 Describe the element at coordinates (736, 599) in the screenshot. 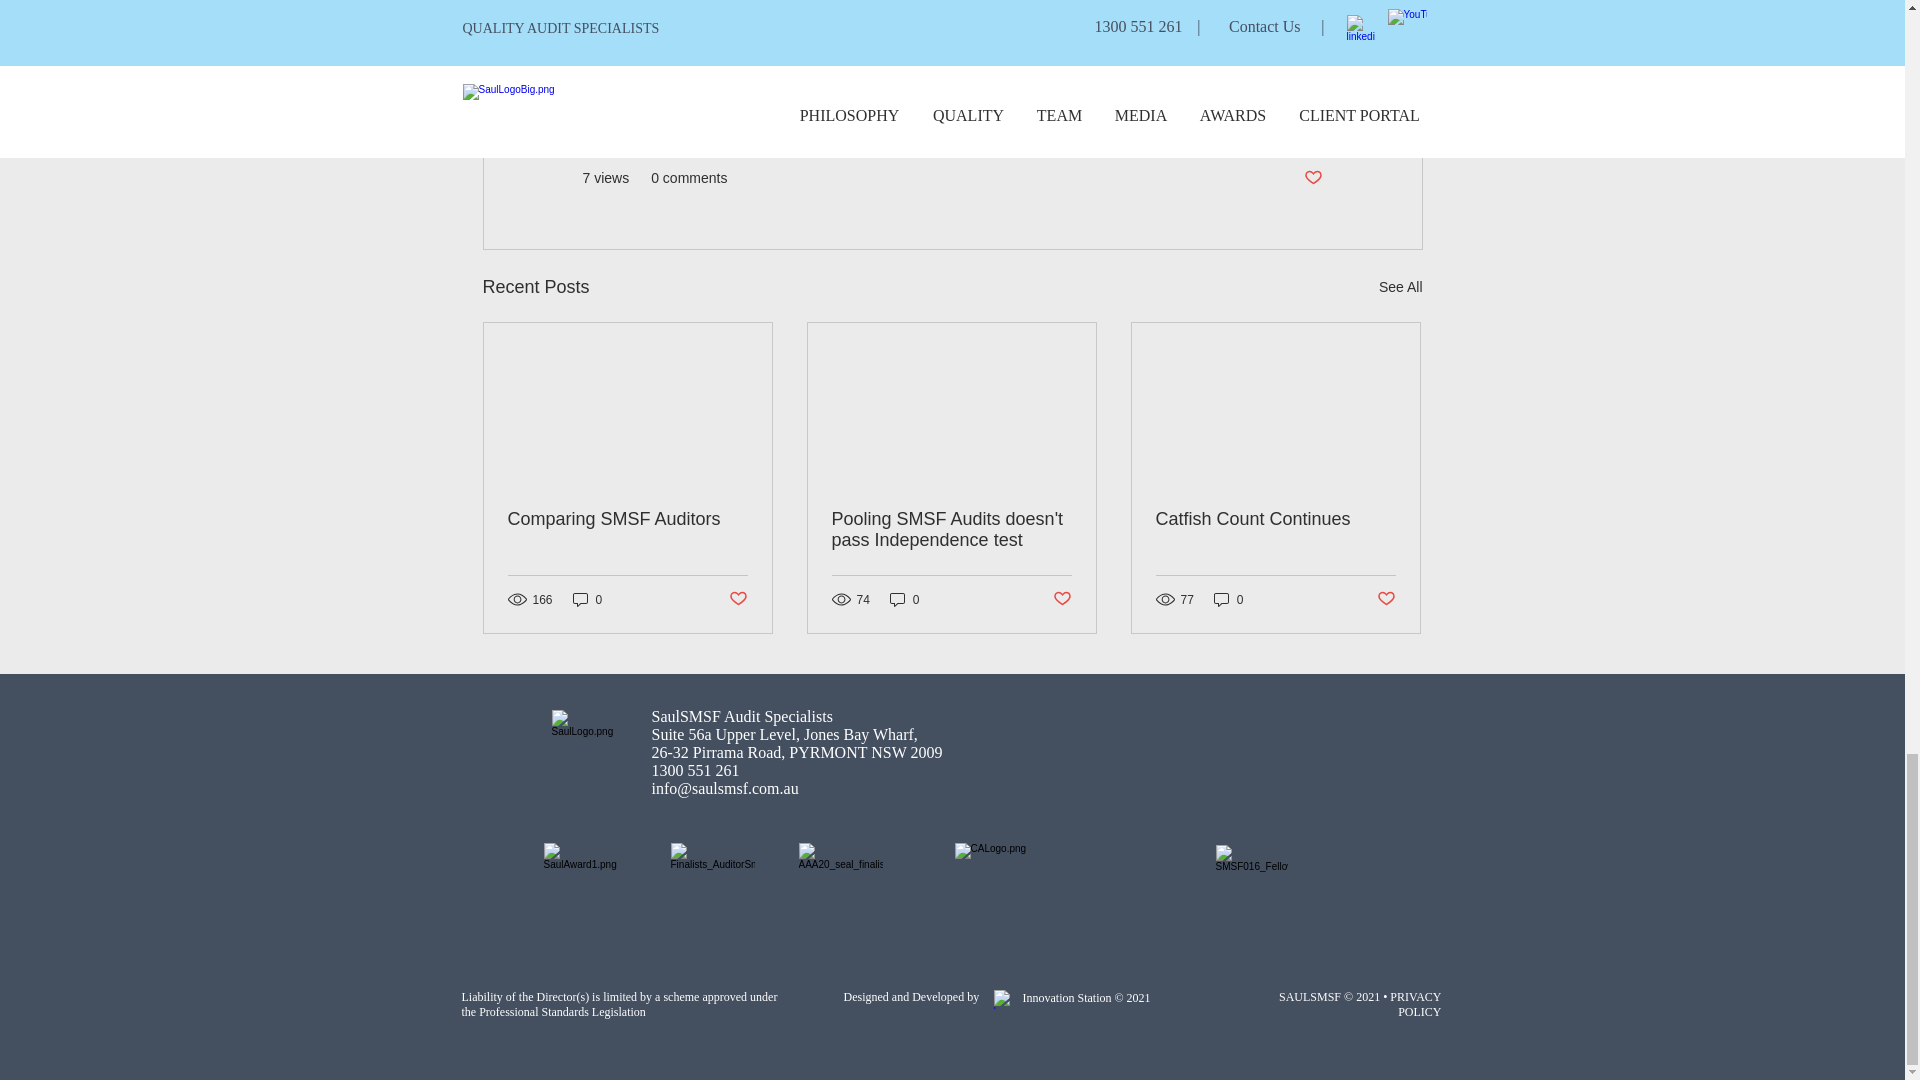

I see `Post not marked as liked` at that location.